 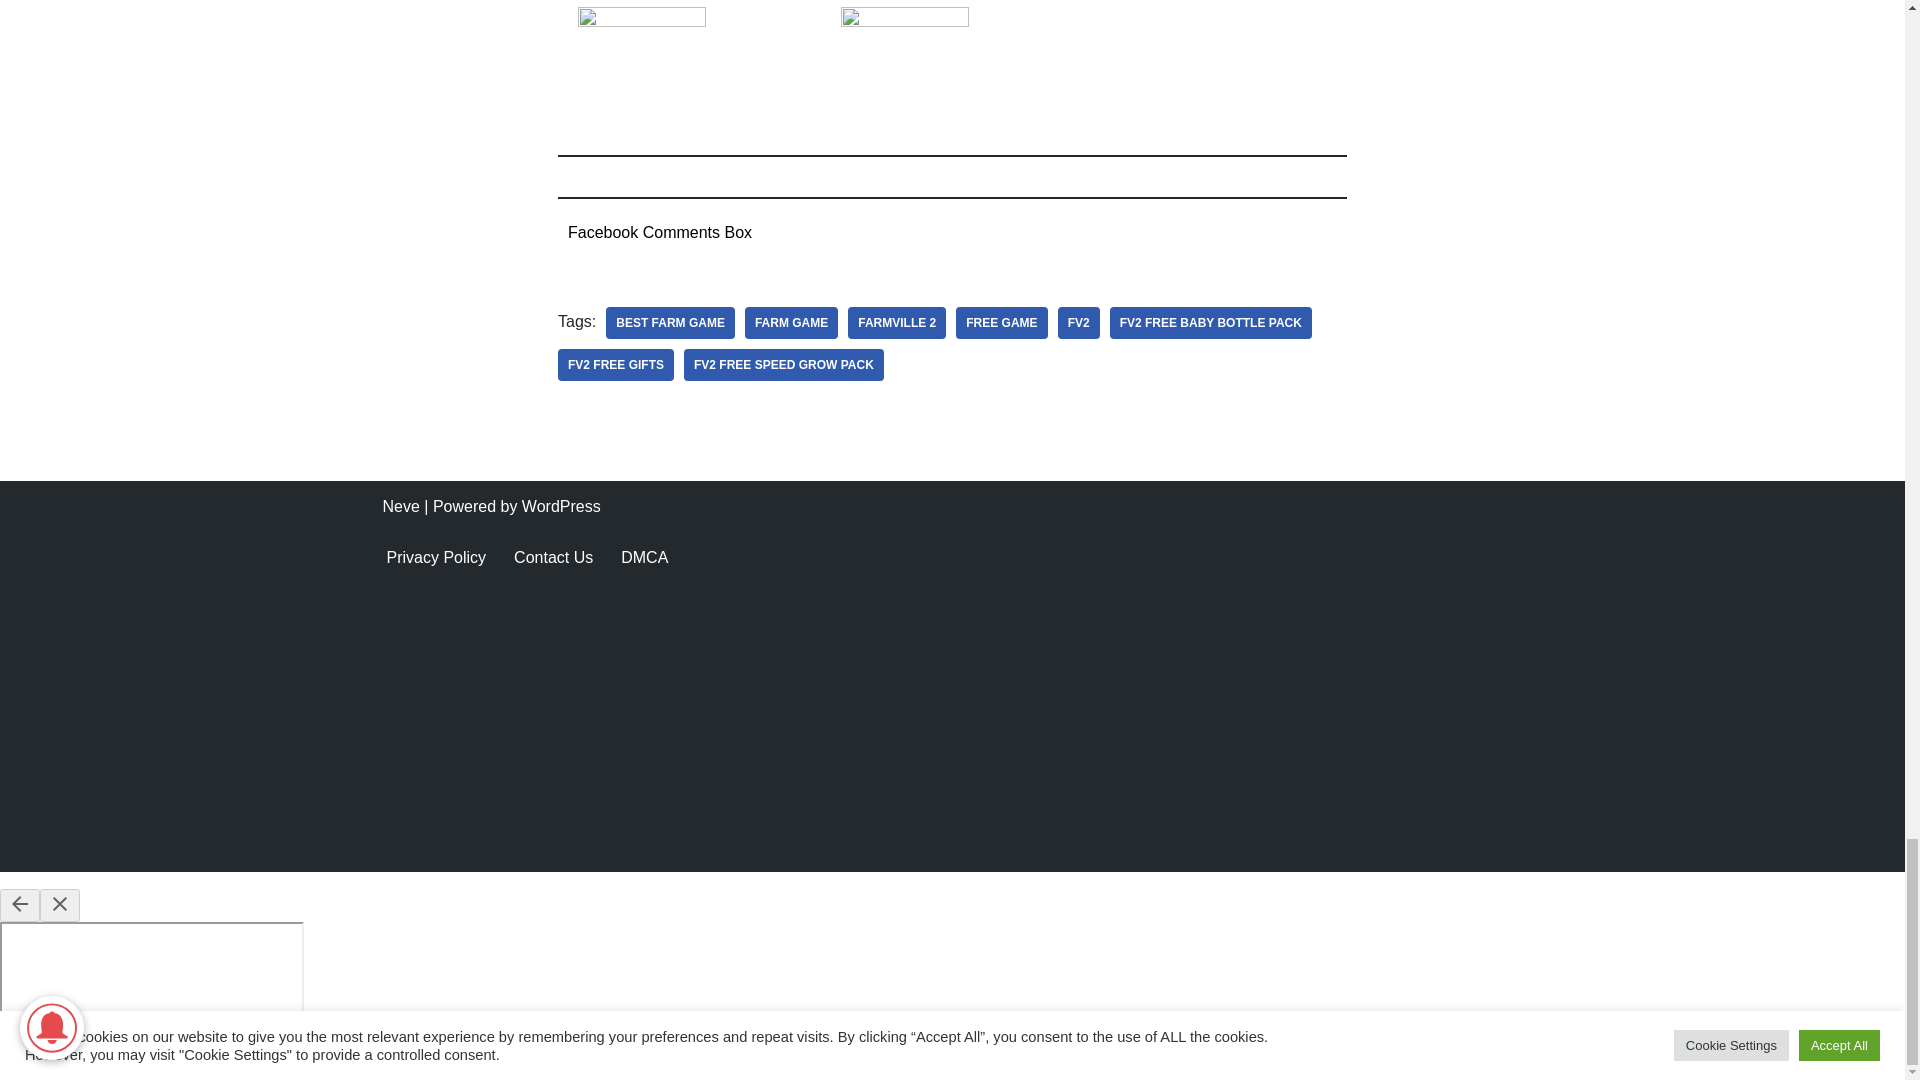 I want to click on Farmville 2, so click(x=897, y=322).